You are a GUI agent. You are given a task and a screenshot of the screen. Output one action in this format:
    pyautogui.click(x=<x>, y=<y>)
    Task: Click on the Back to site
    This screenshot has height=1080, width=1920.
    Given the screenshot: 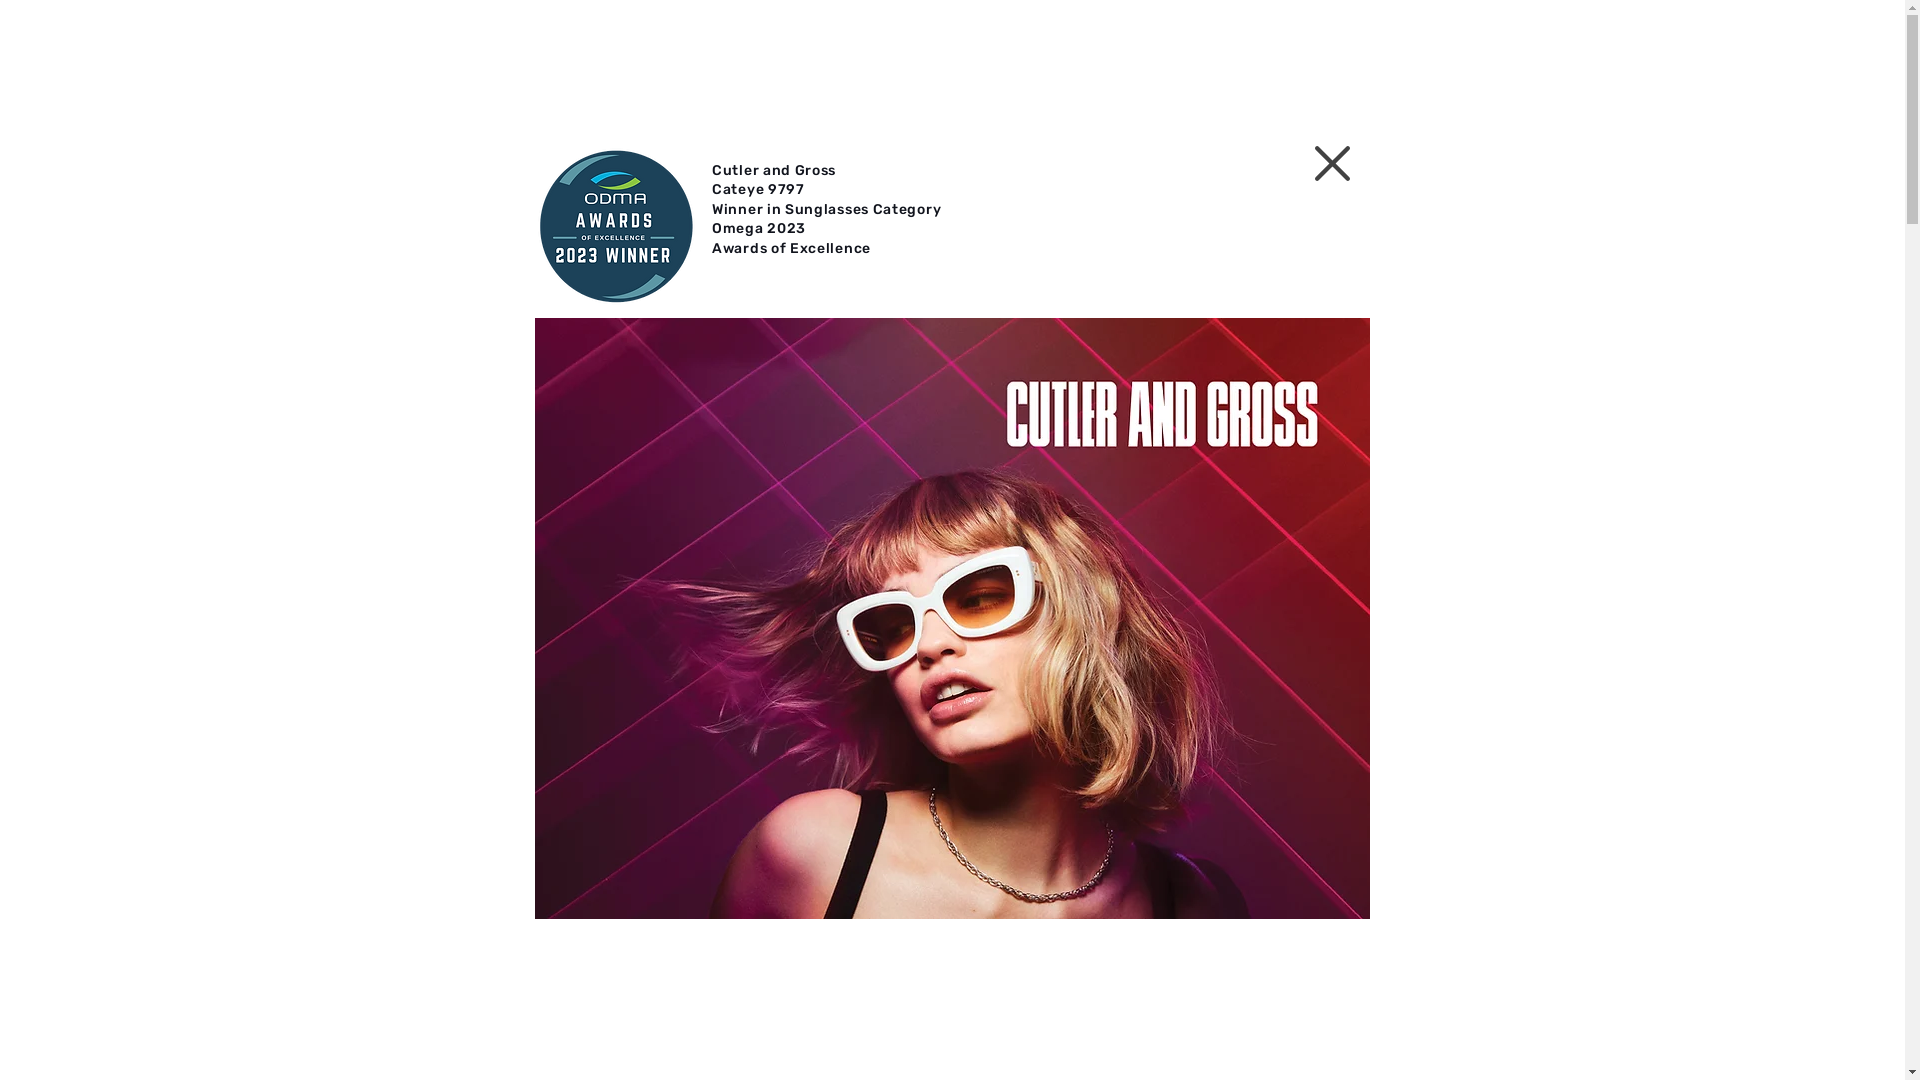 What is the action you would take?
    pyautogui.click(x=1332, y=164)
    